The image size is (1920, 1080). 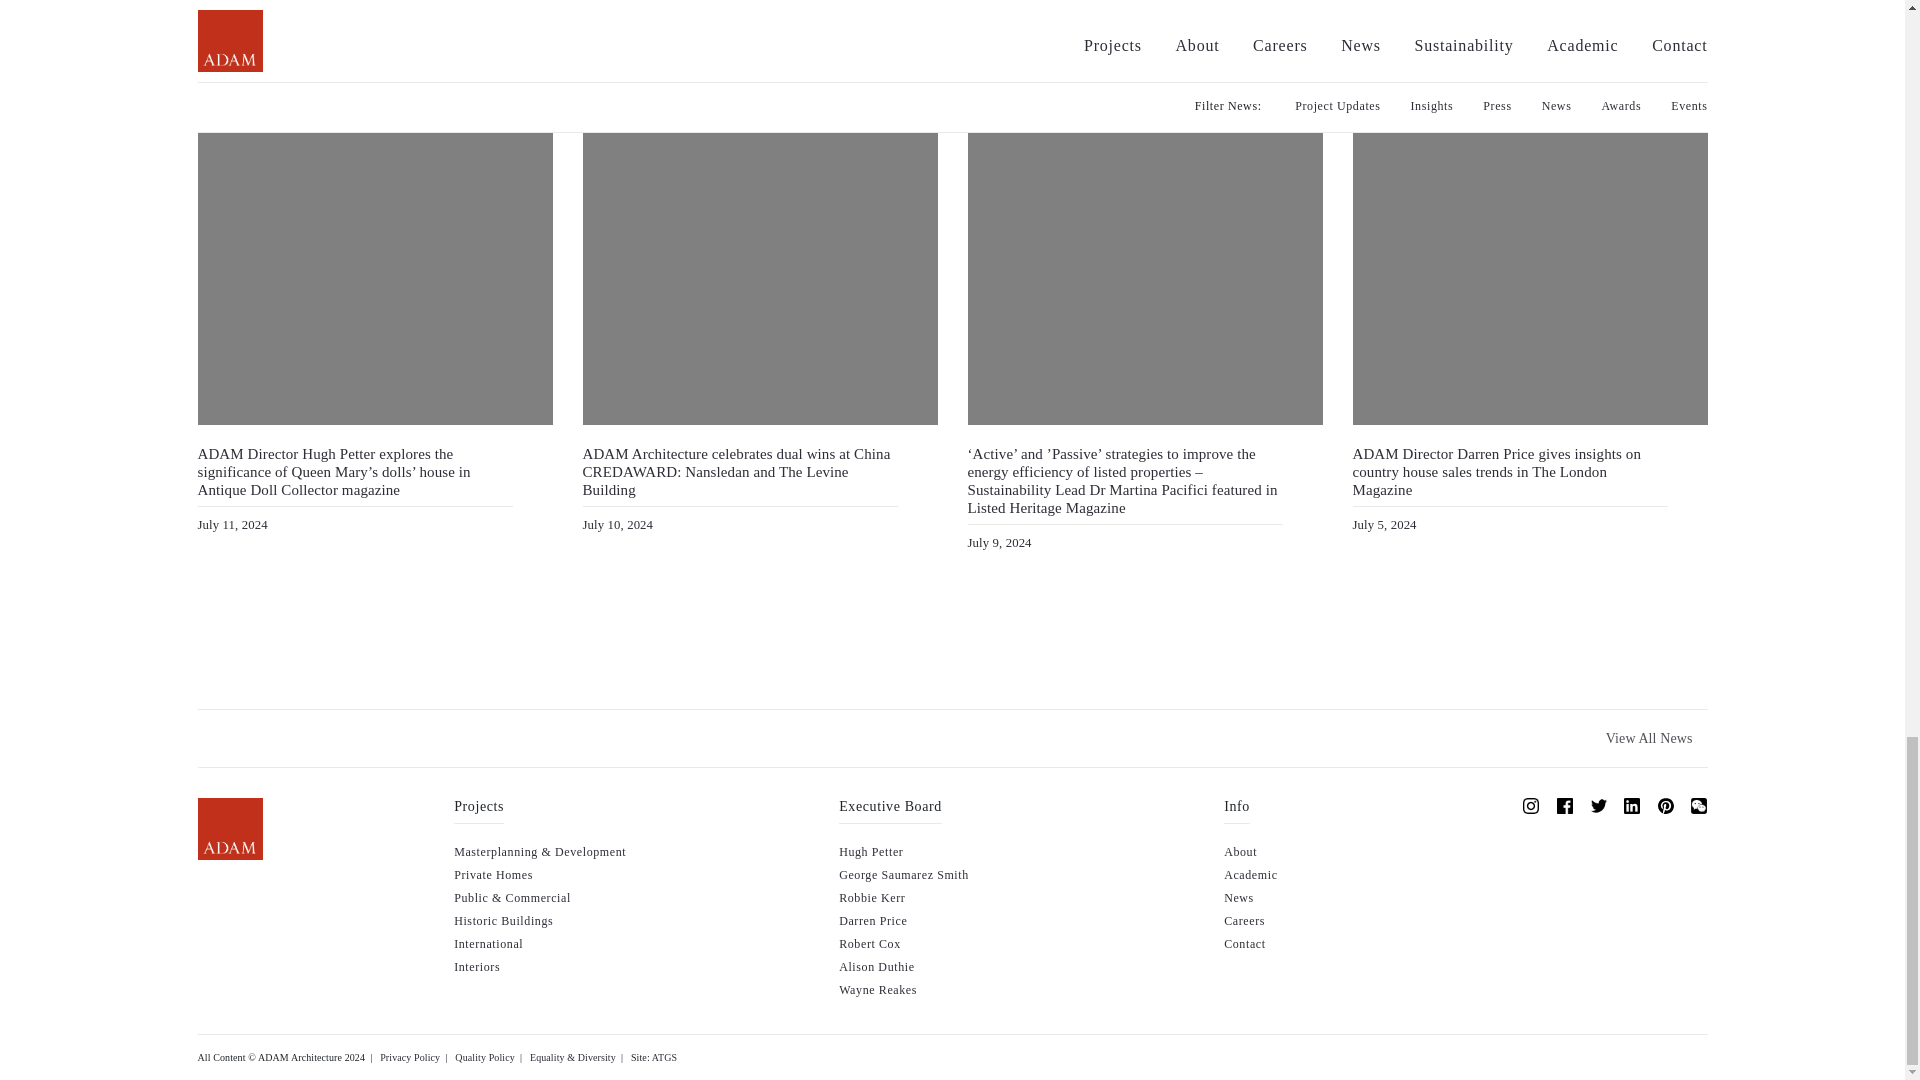 I want to click on Interiors, so click(x=476, y=967).